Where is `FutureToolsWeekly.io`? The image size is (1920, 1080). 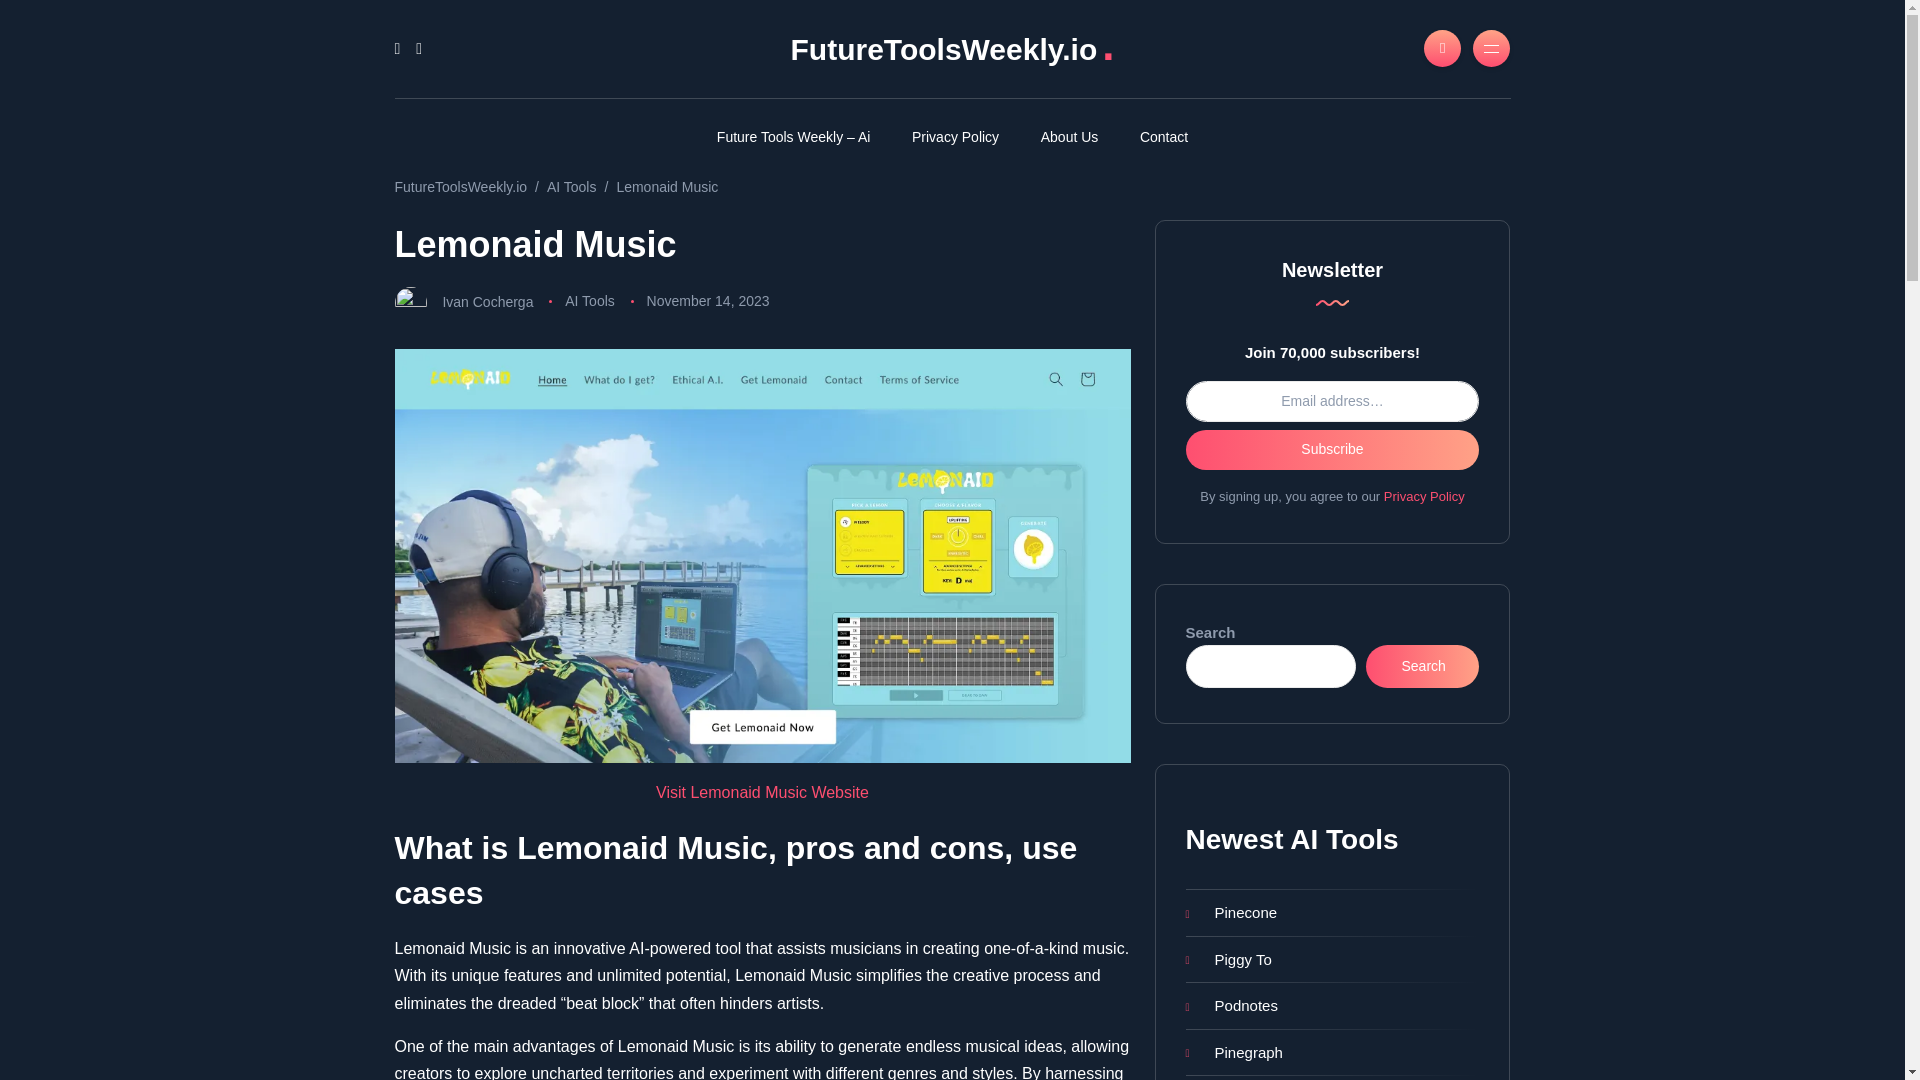
FutureToolsWeekly.io is located at coordinates (460, 187).